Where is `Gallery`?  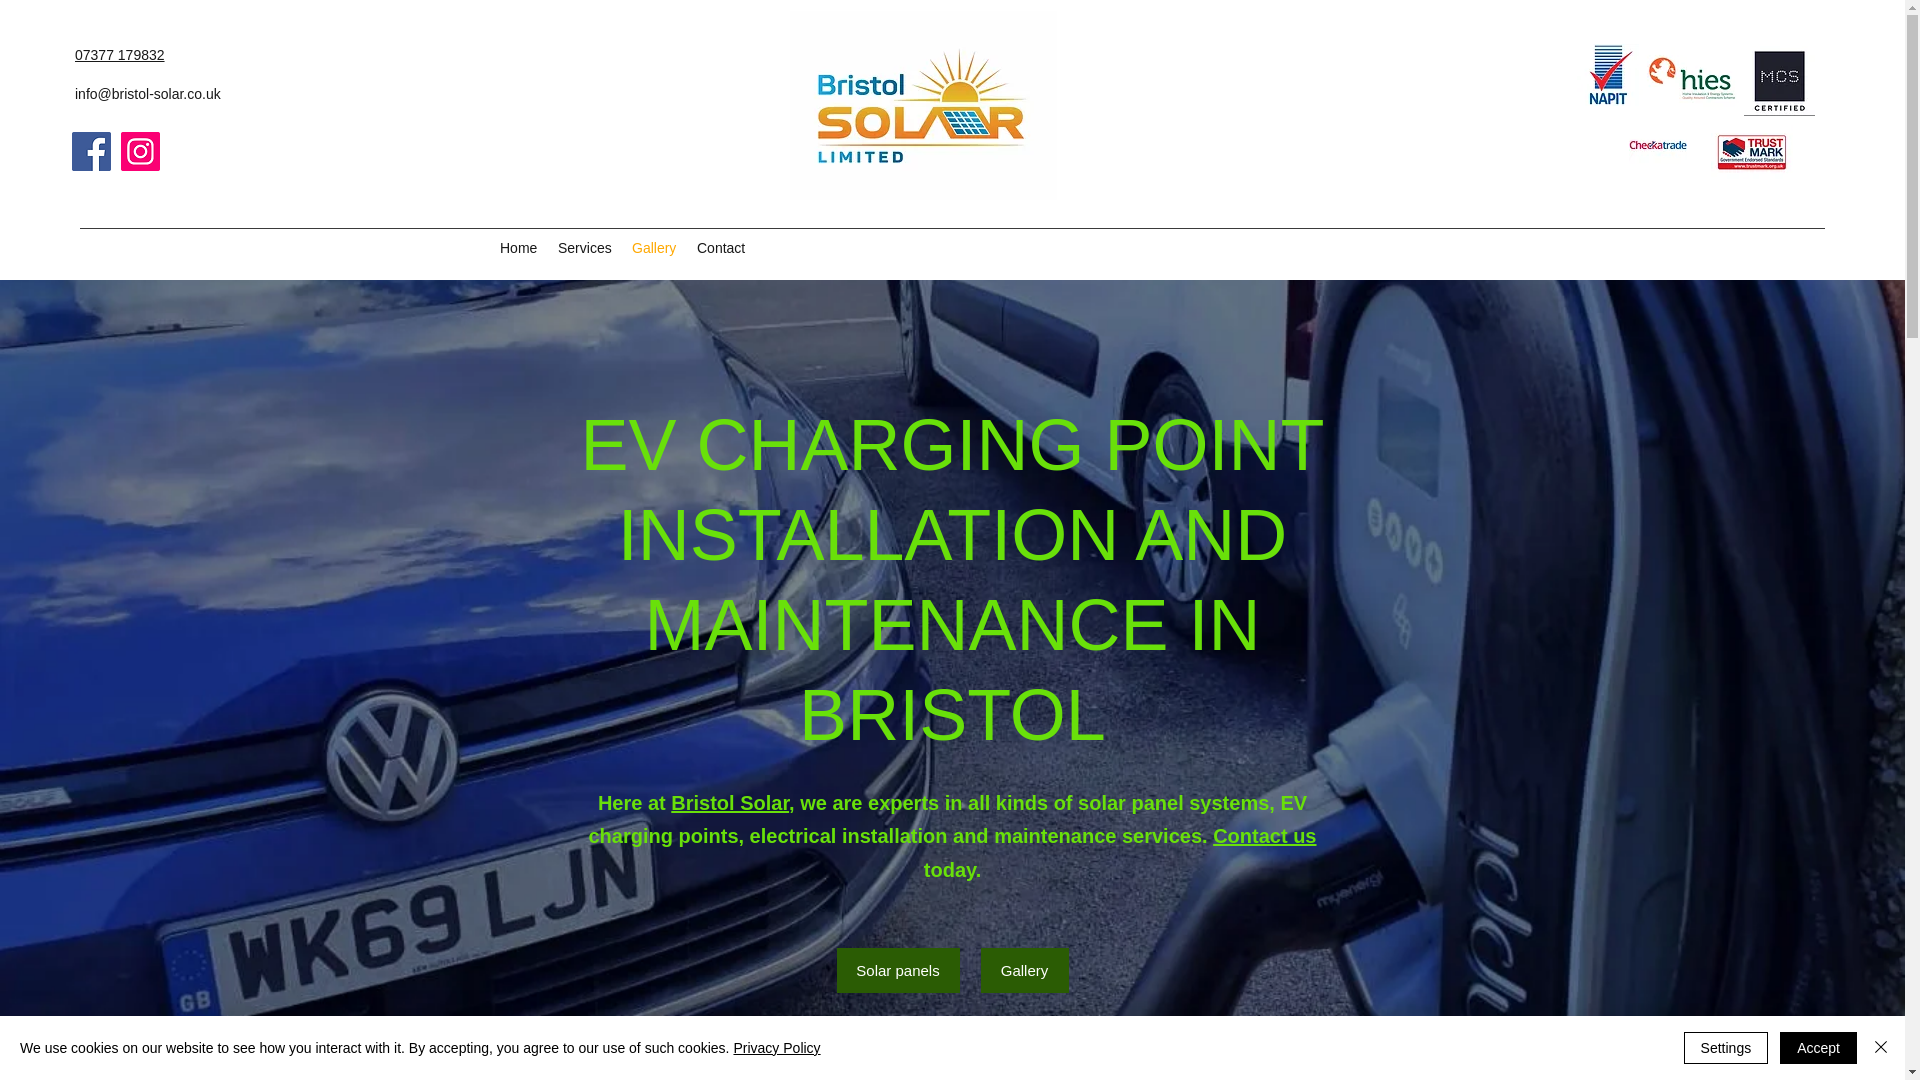 Gallery is located at coordinates (654, 248).